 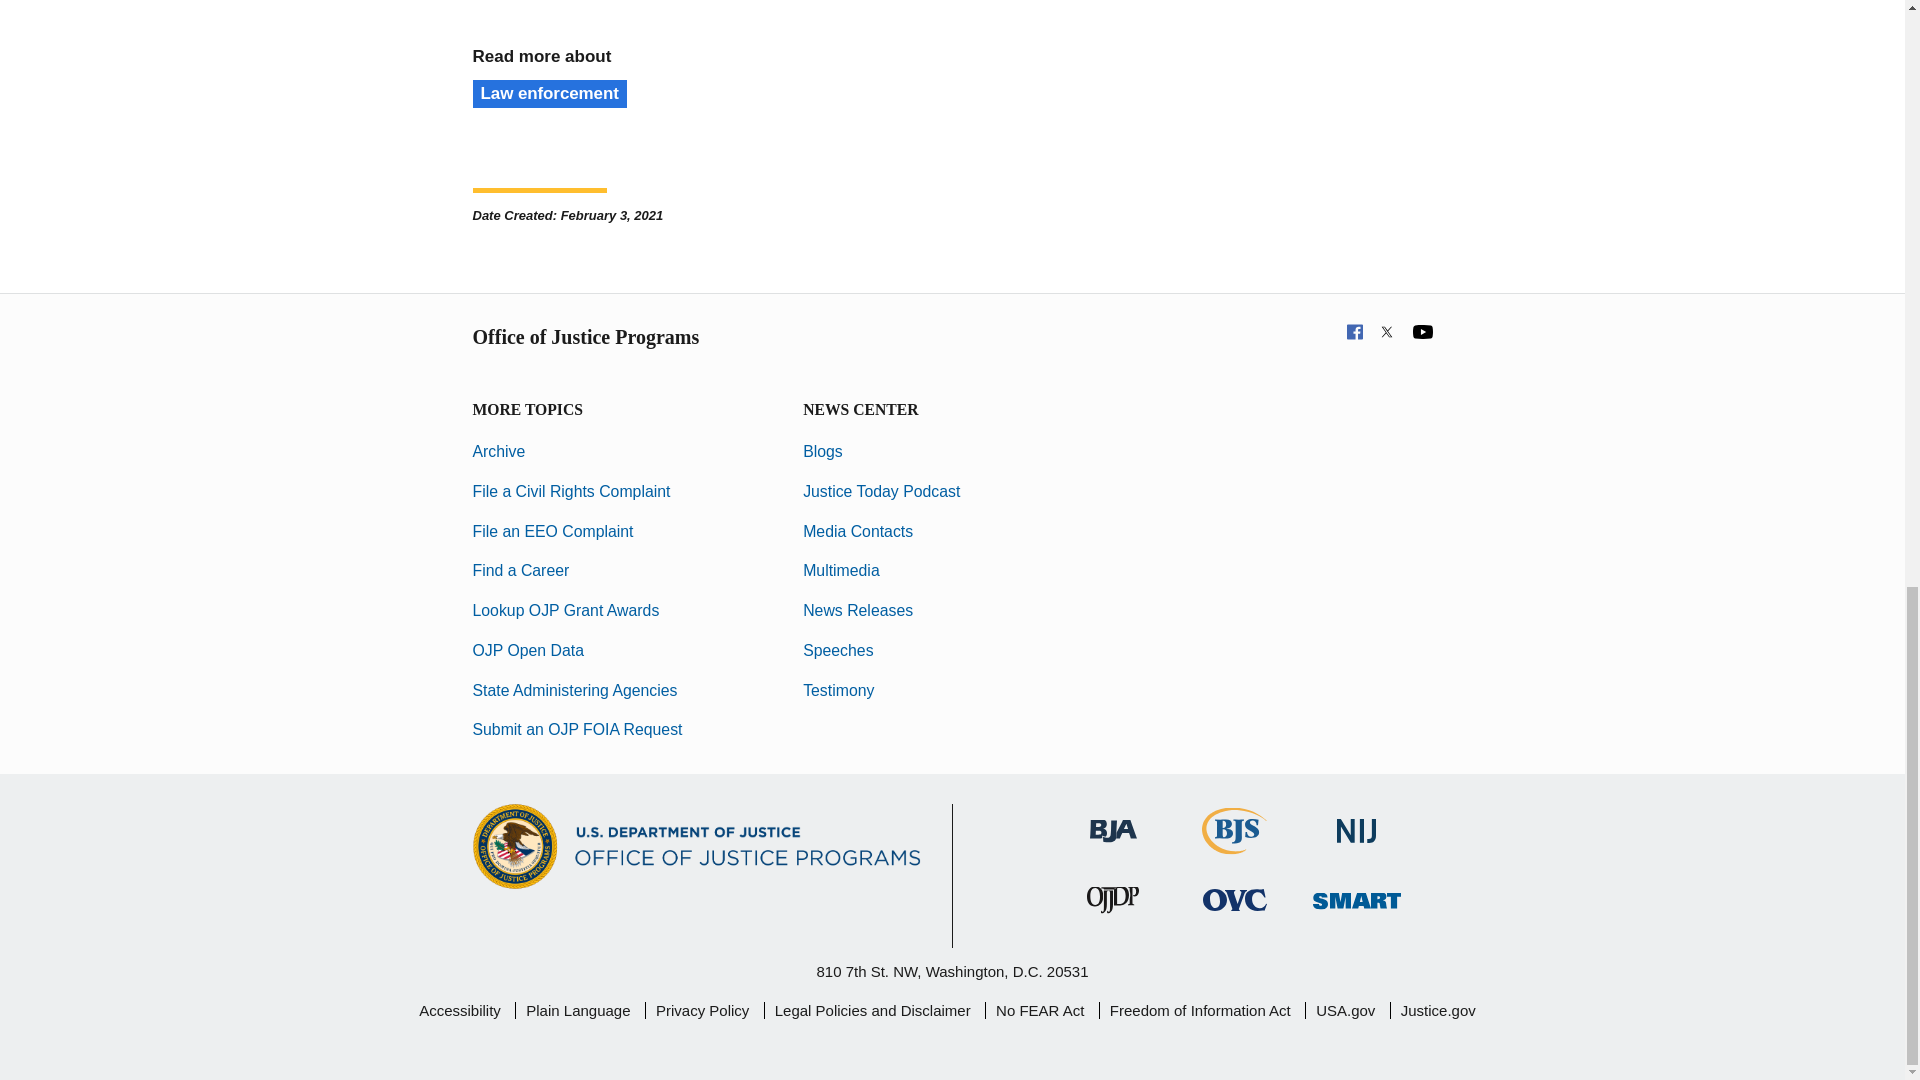 What do you see at coordinates (498, 451) in the screenshot?
I see `Archive` at bounding box center [498, 451].